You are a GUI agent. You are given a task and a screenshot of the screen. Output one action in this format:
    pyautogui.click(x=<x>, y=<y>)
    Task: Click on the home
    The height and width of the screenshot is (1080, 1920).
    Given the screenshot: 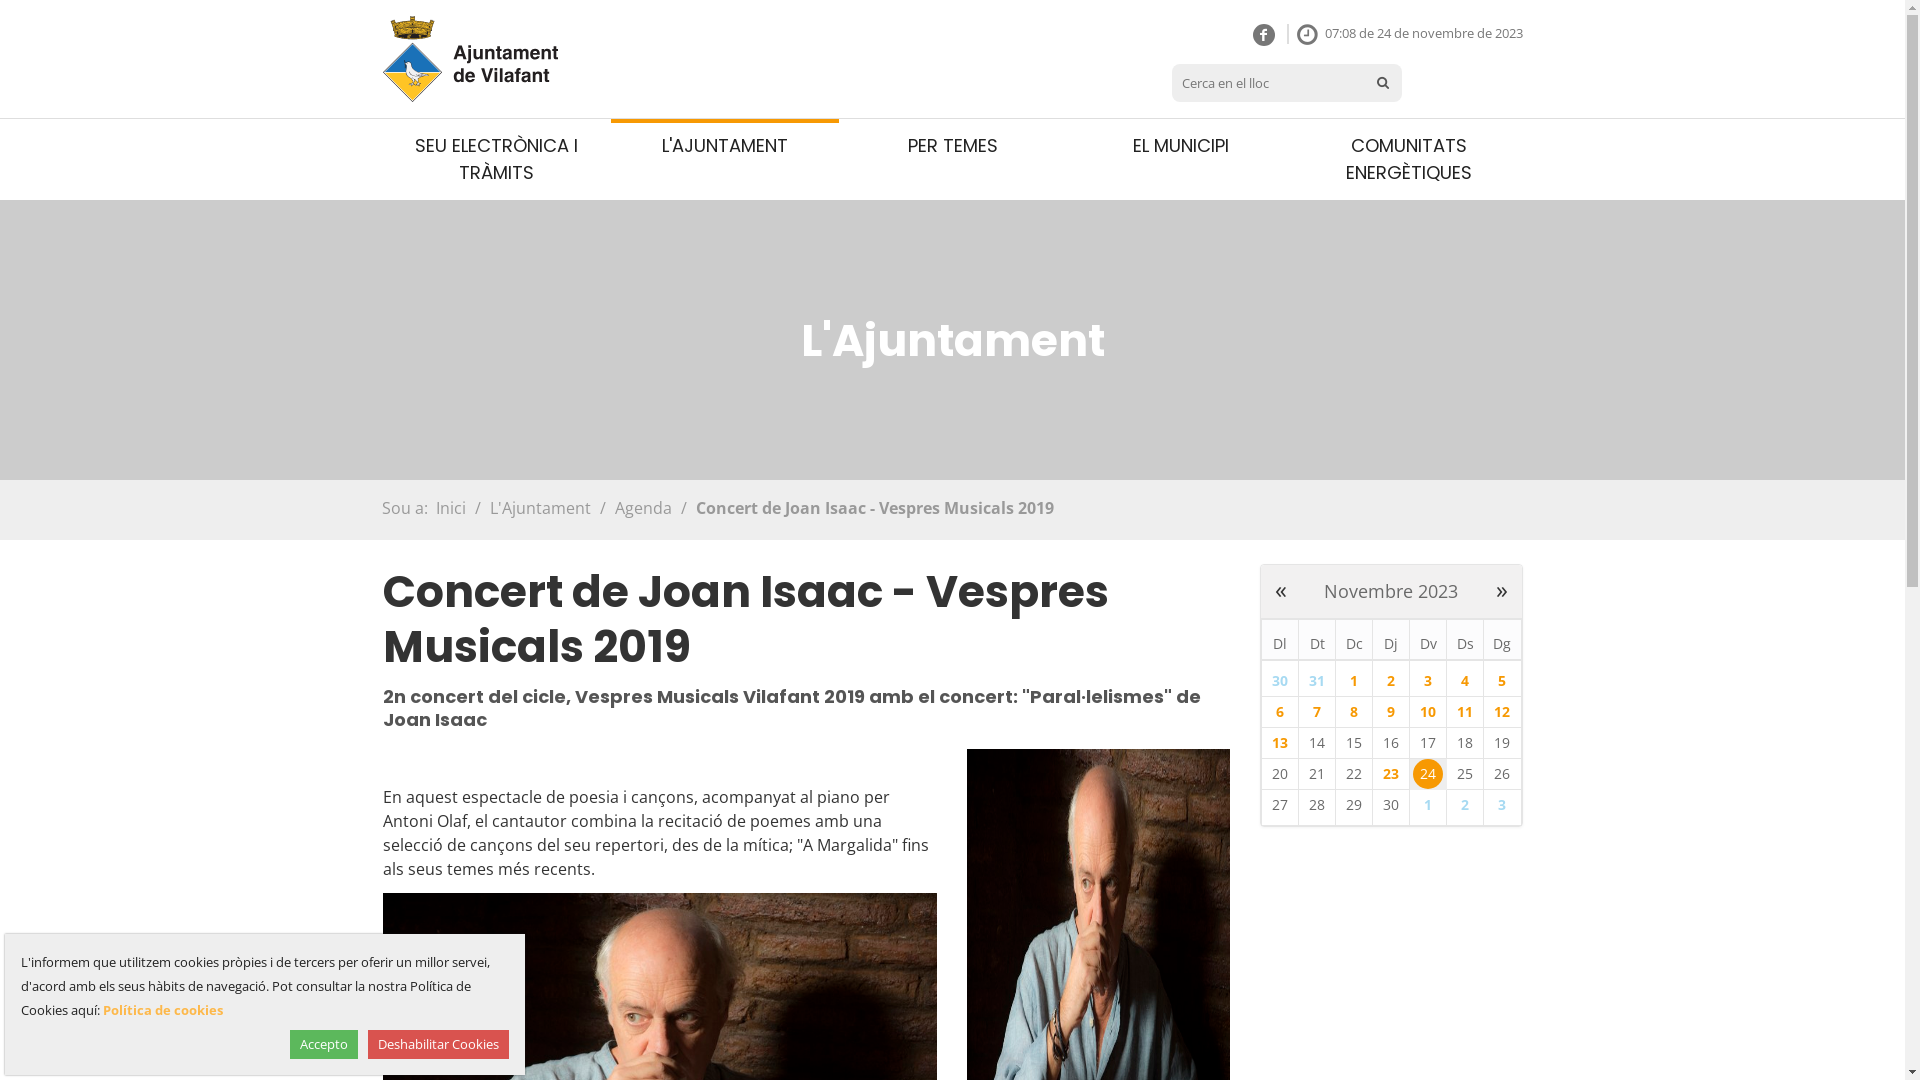 What is the action you would take?
    pyautogui.click(x=514, y=59)
    